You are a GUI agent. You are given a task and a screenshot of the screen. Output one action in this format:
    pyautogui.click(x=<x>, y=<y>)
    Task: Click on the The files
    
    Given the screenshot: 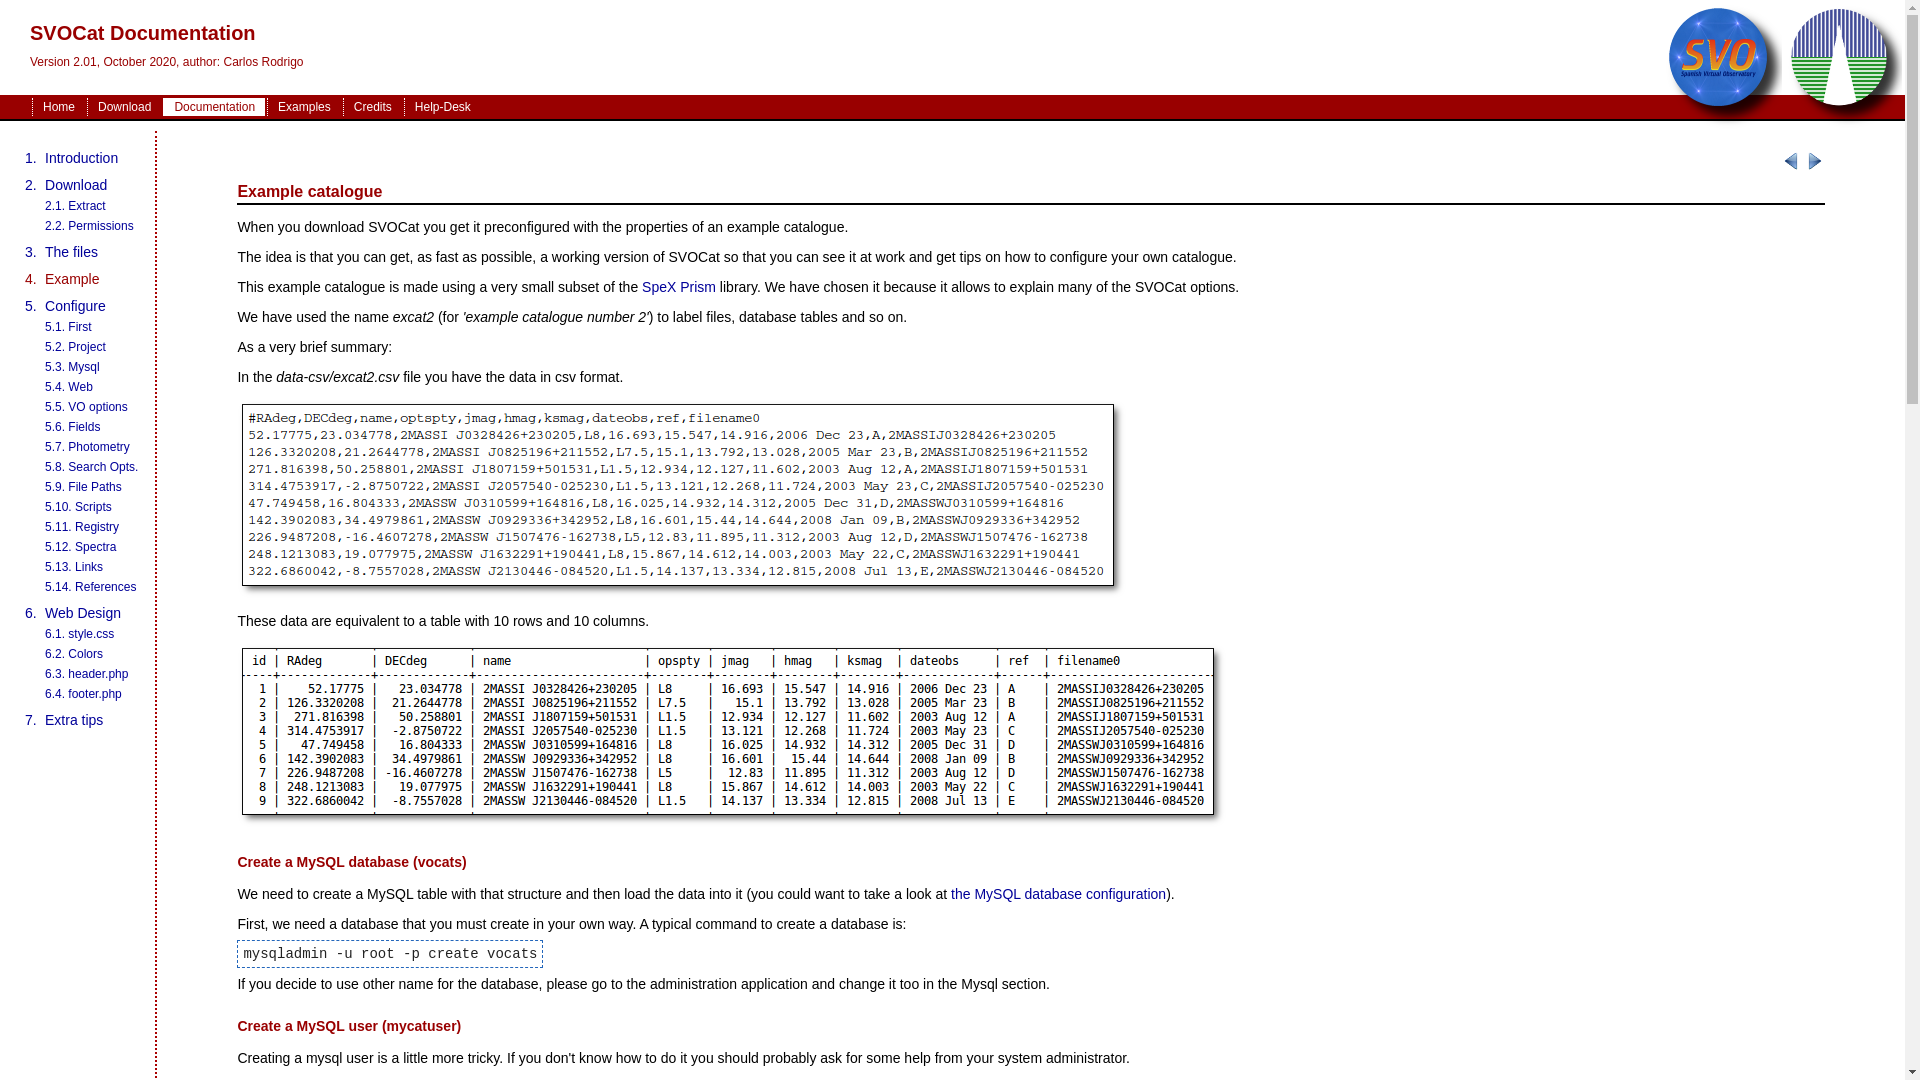 What is the action you would take?
    pyautogui.click(x=70, y=252)
    